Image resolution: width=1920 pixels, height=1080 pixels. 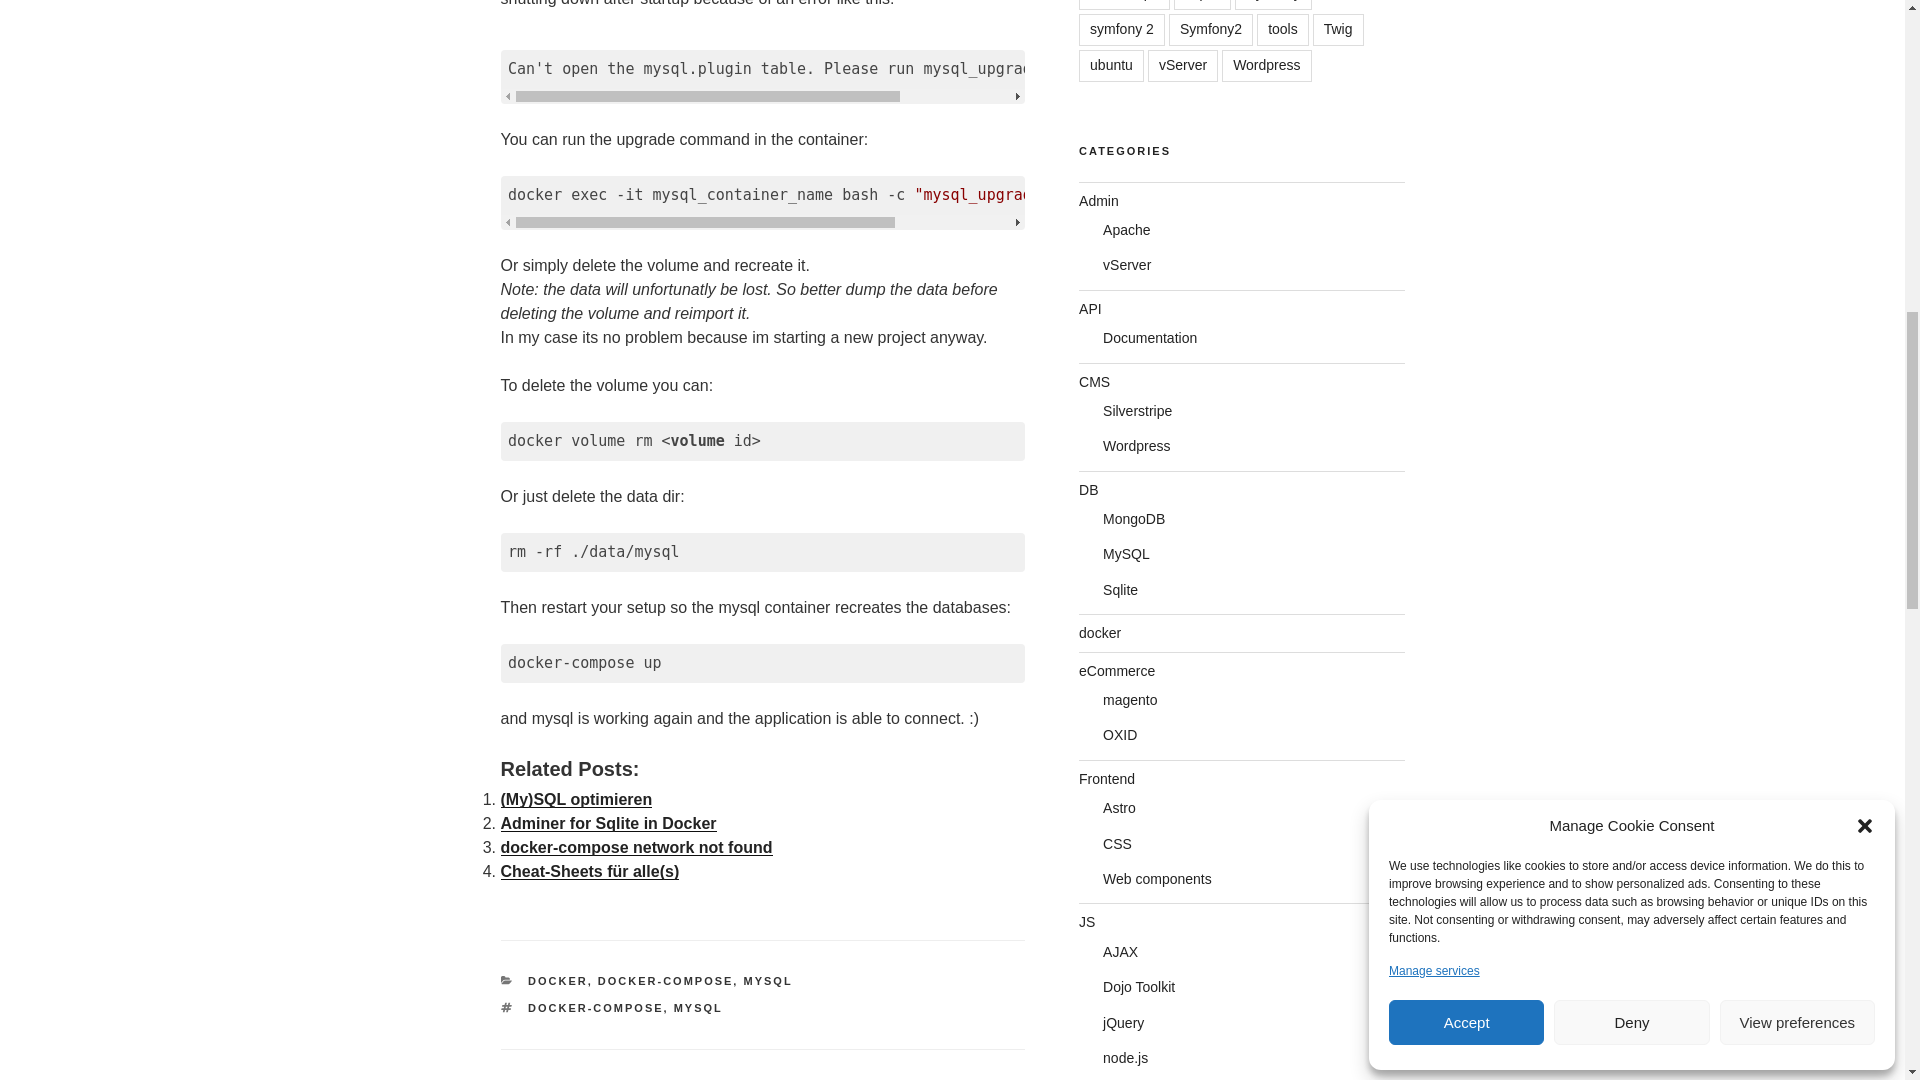 What do you see at coordinates (596, 1008) in the screenshot?
I see `DOCKER-COMPOSE` at bounding box center [596, 1008].